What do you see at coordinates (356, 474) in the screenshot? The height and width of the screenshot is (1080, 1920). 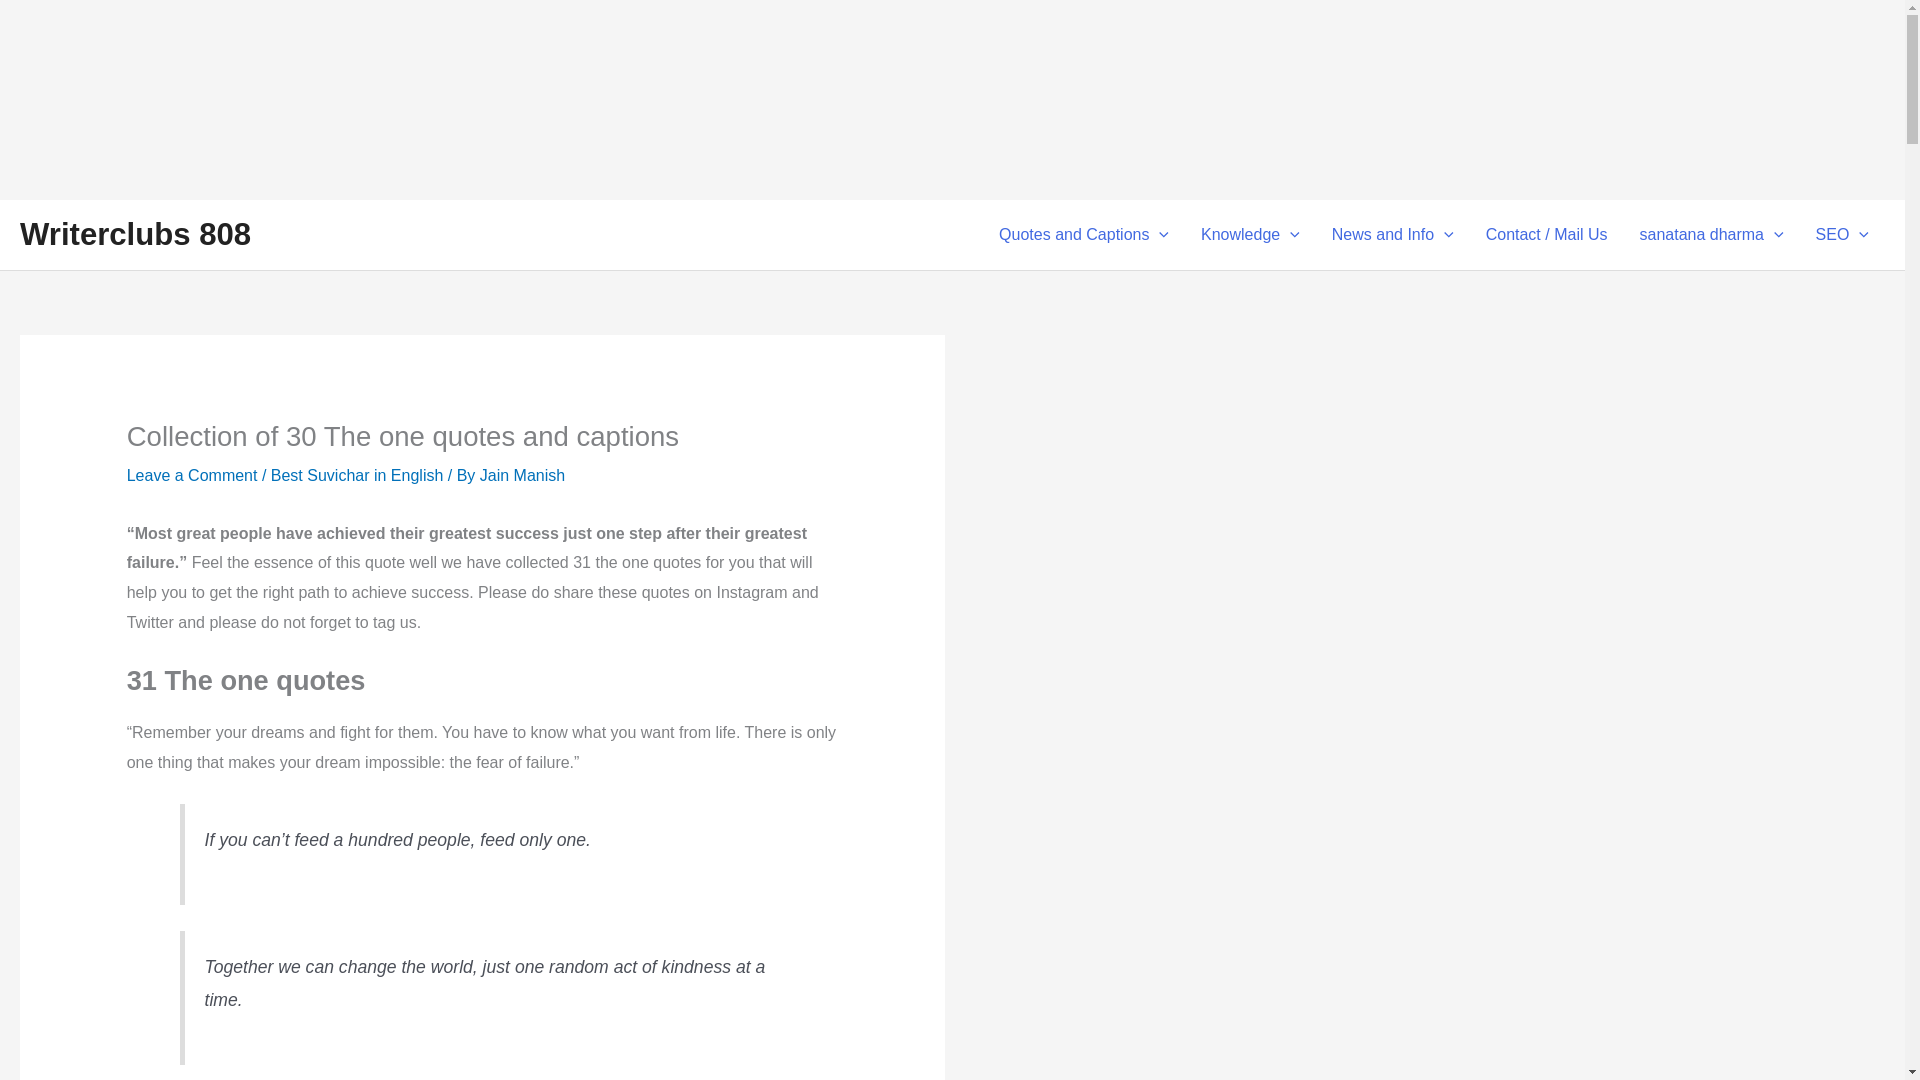 I see `Best Suvichar in English` at bounding box center [356, 474].